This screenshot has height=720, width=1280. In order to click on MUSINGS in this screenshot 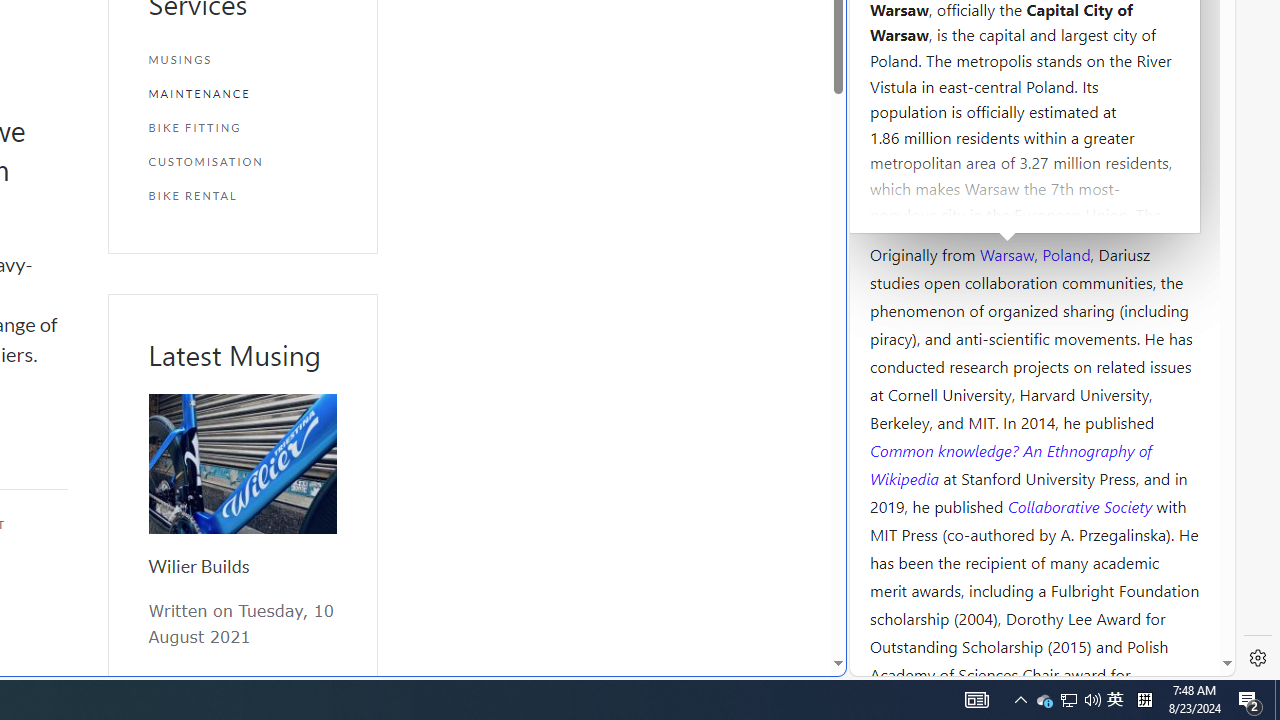, I will do `click(242, 60)`.